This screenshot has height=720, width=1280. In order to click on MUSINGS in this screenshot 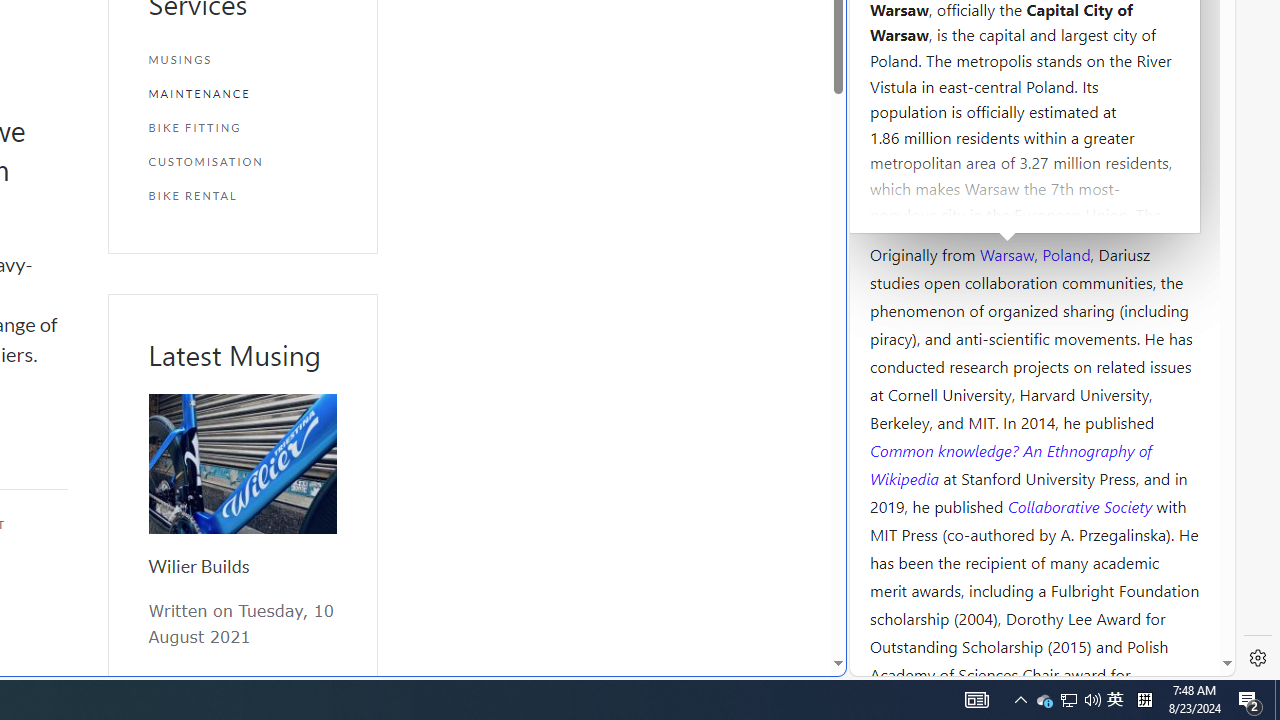, I will do `click(242, 60)`.